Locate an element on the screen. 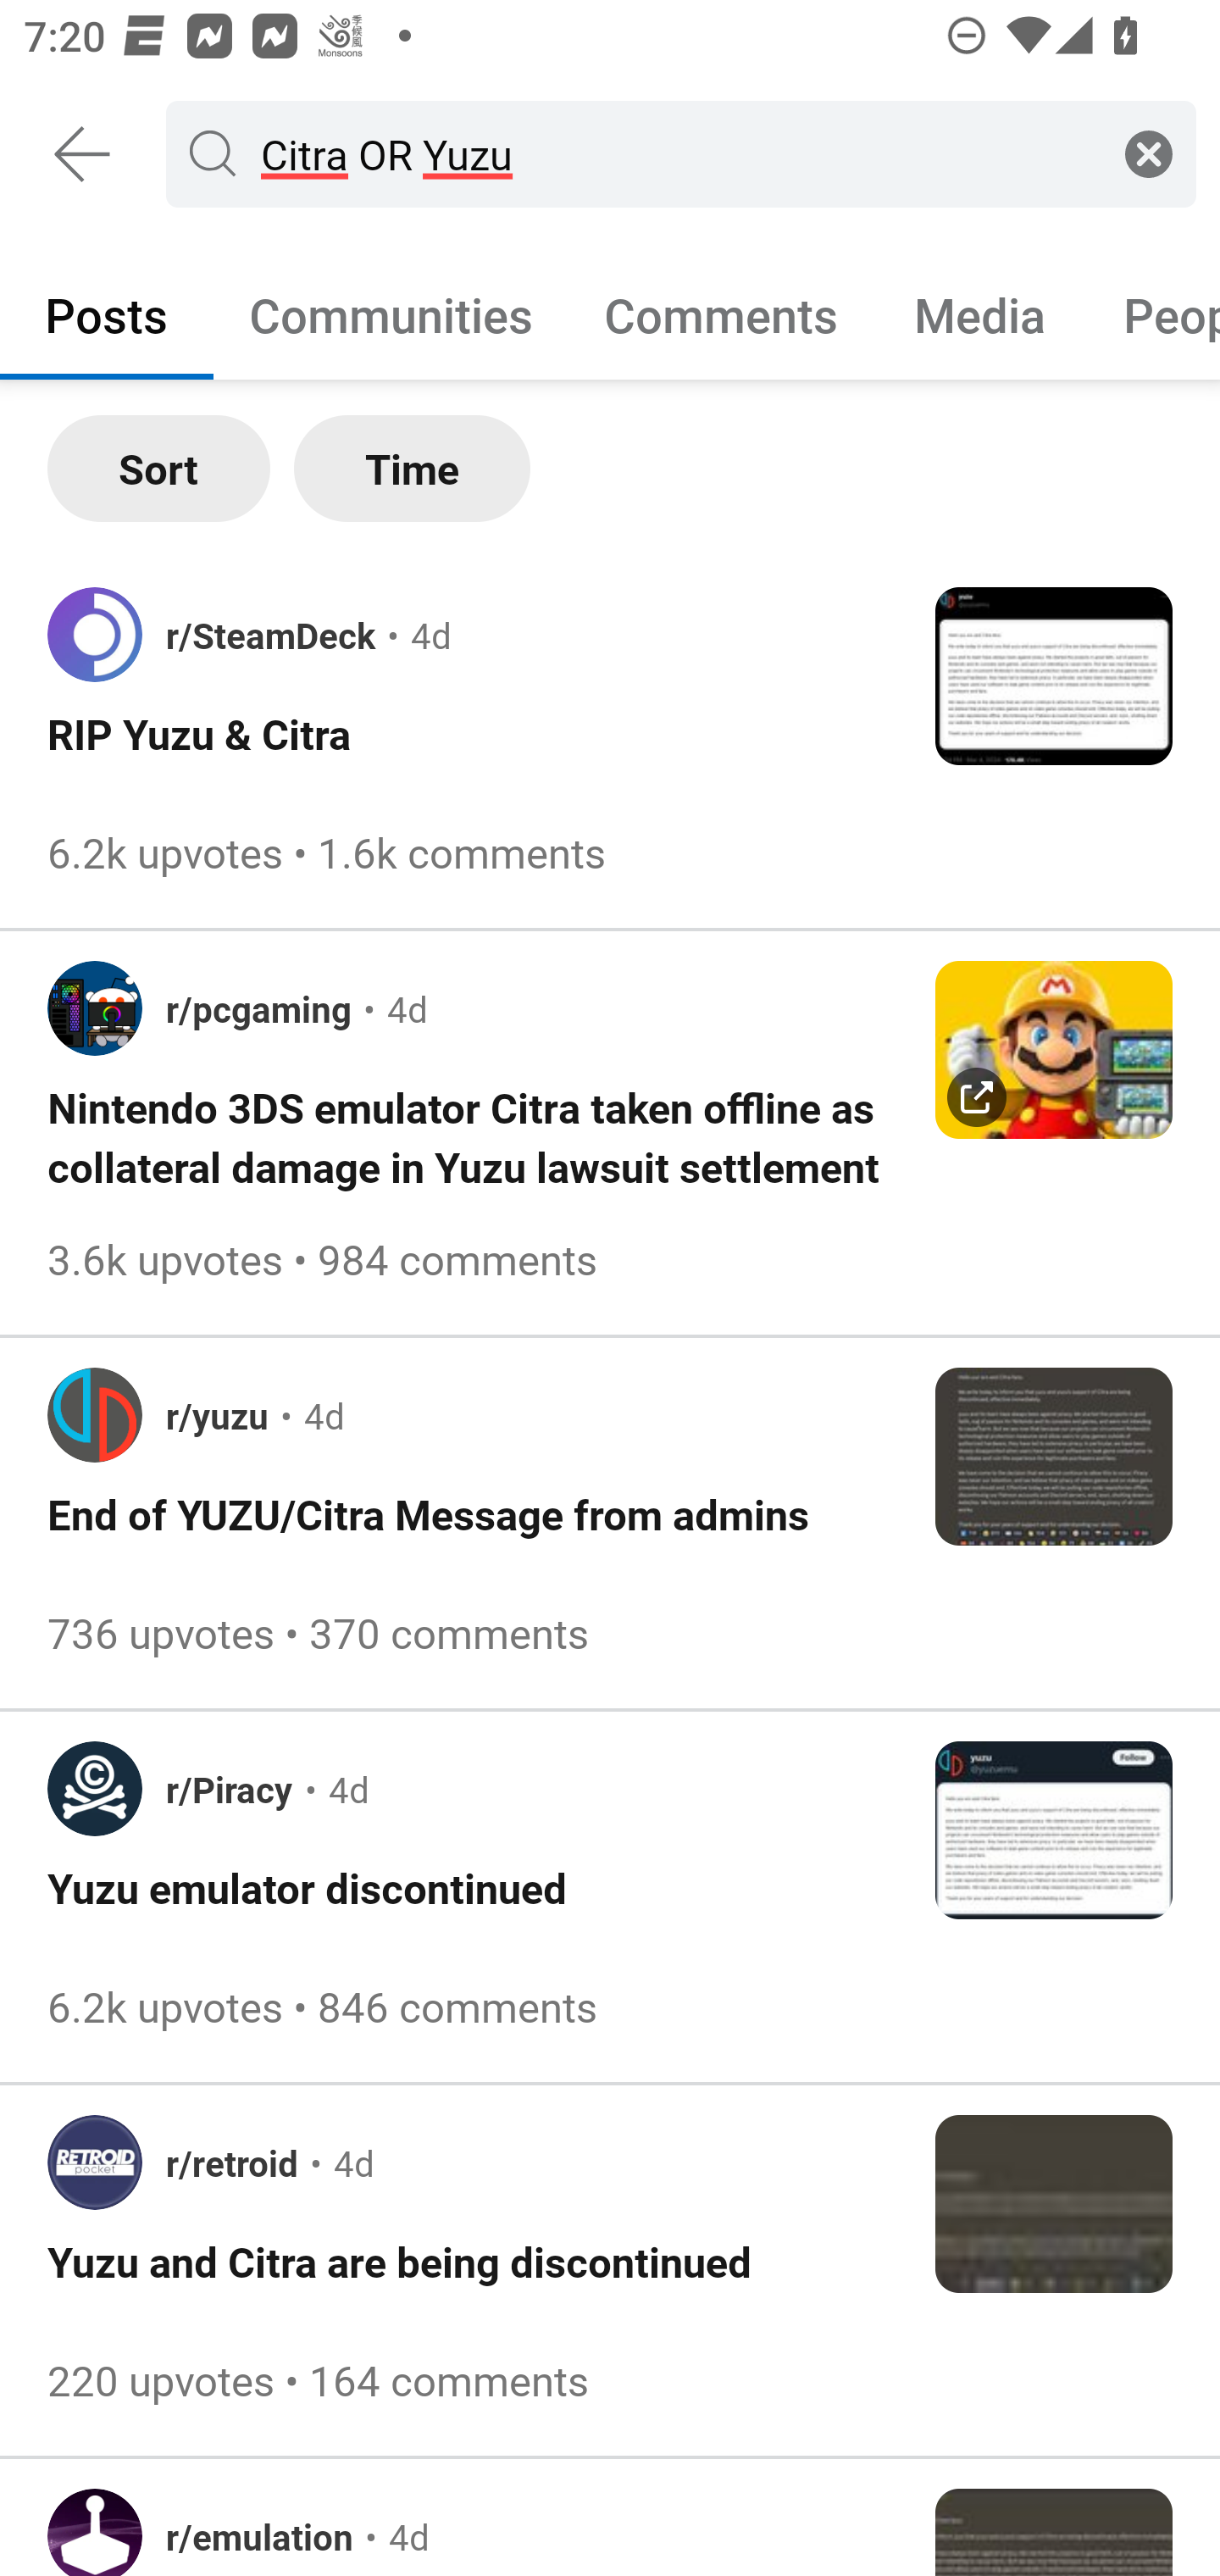 Image resolution: width=1220 pixels, height=2576 pixels. Media is located at coordinates (980, 314).